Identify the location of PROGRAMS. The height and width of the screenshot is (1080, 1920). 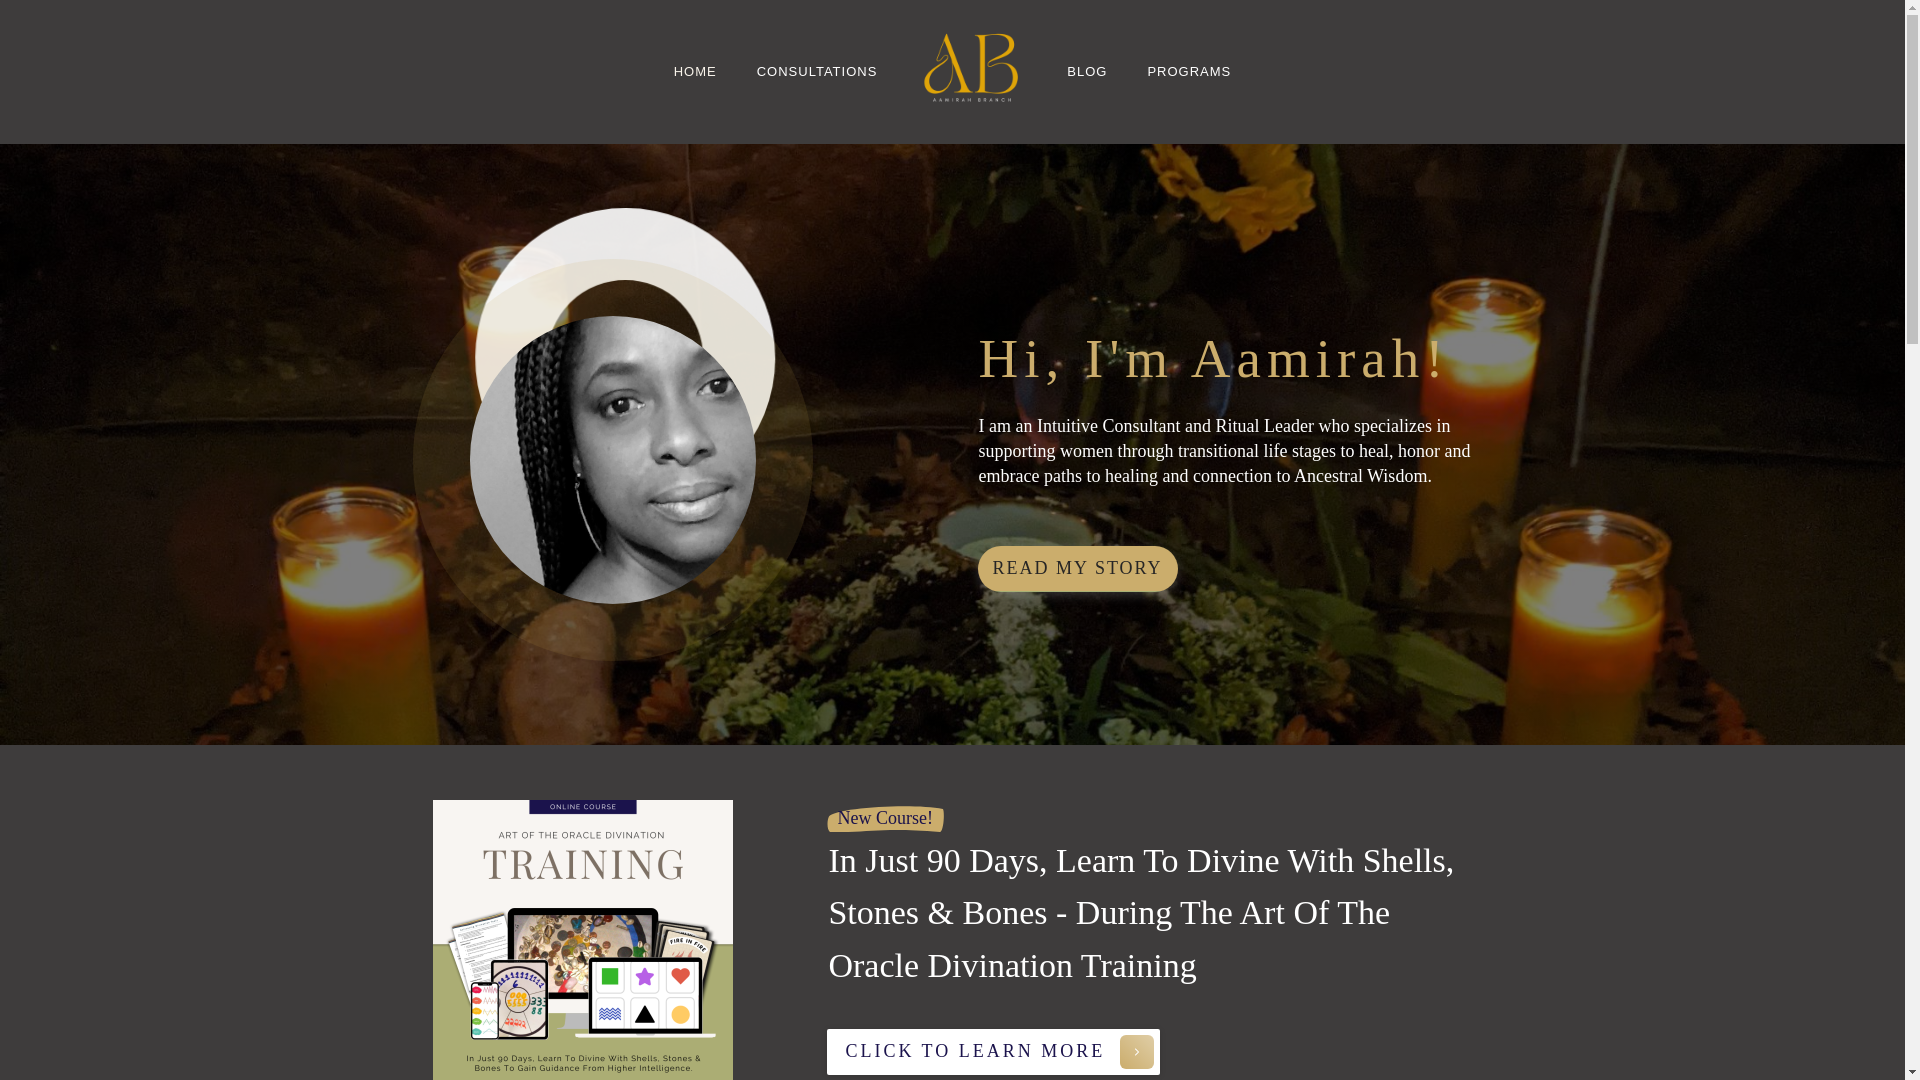
(1188, 72).